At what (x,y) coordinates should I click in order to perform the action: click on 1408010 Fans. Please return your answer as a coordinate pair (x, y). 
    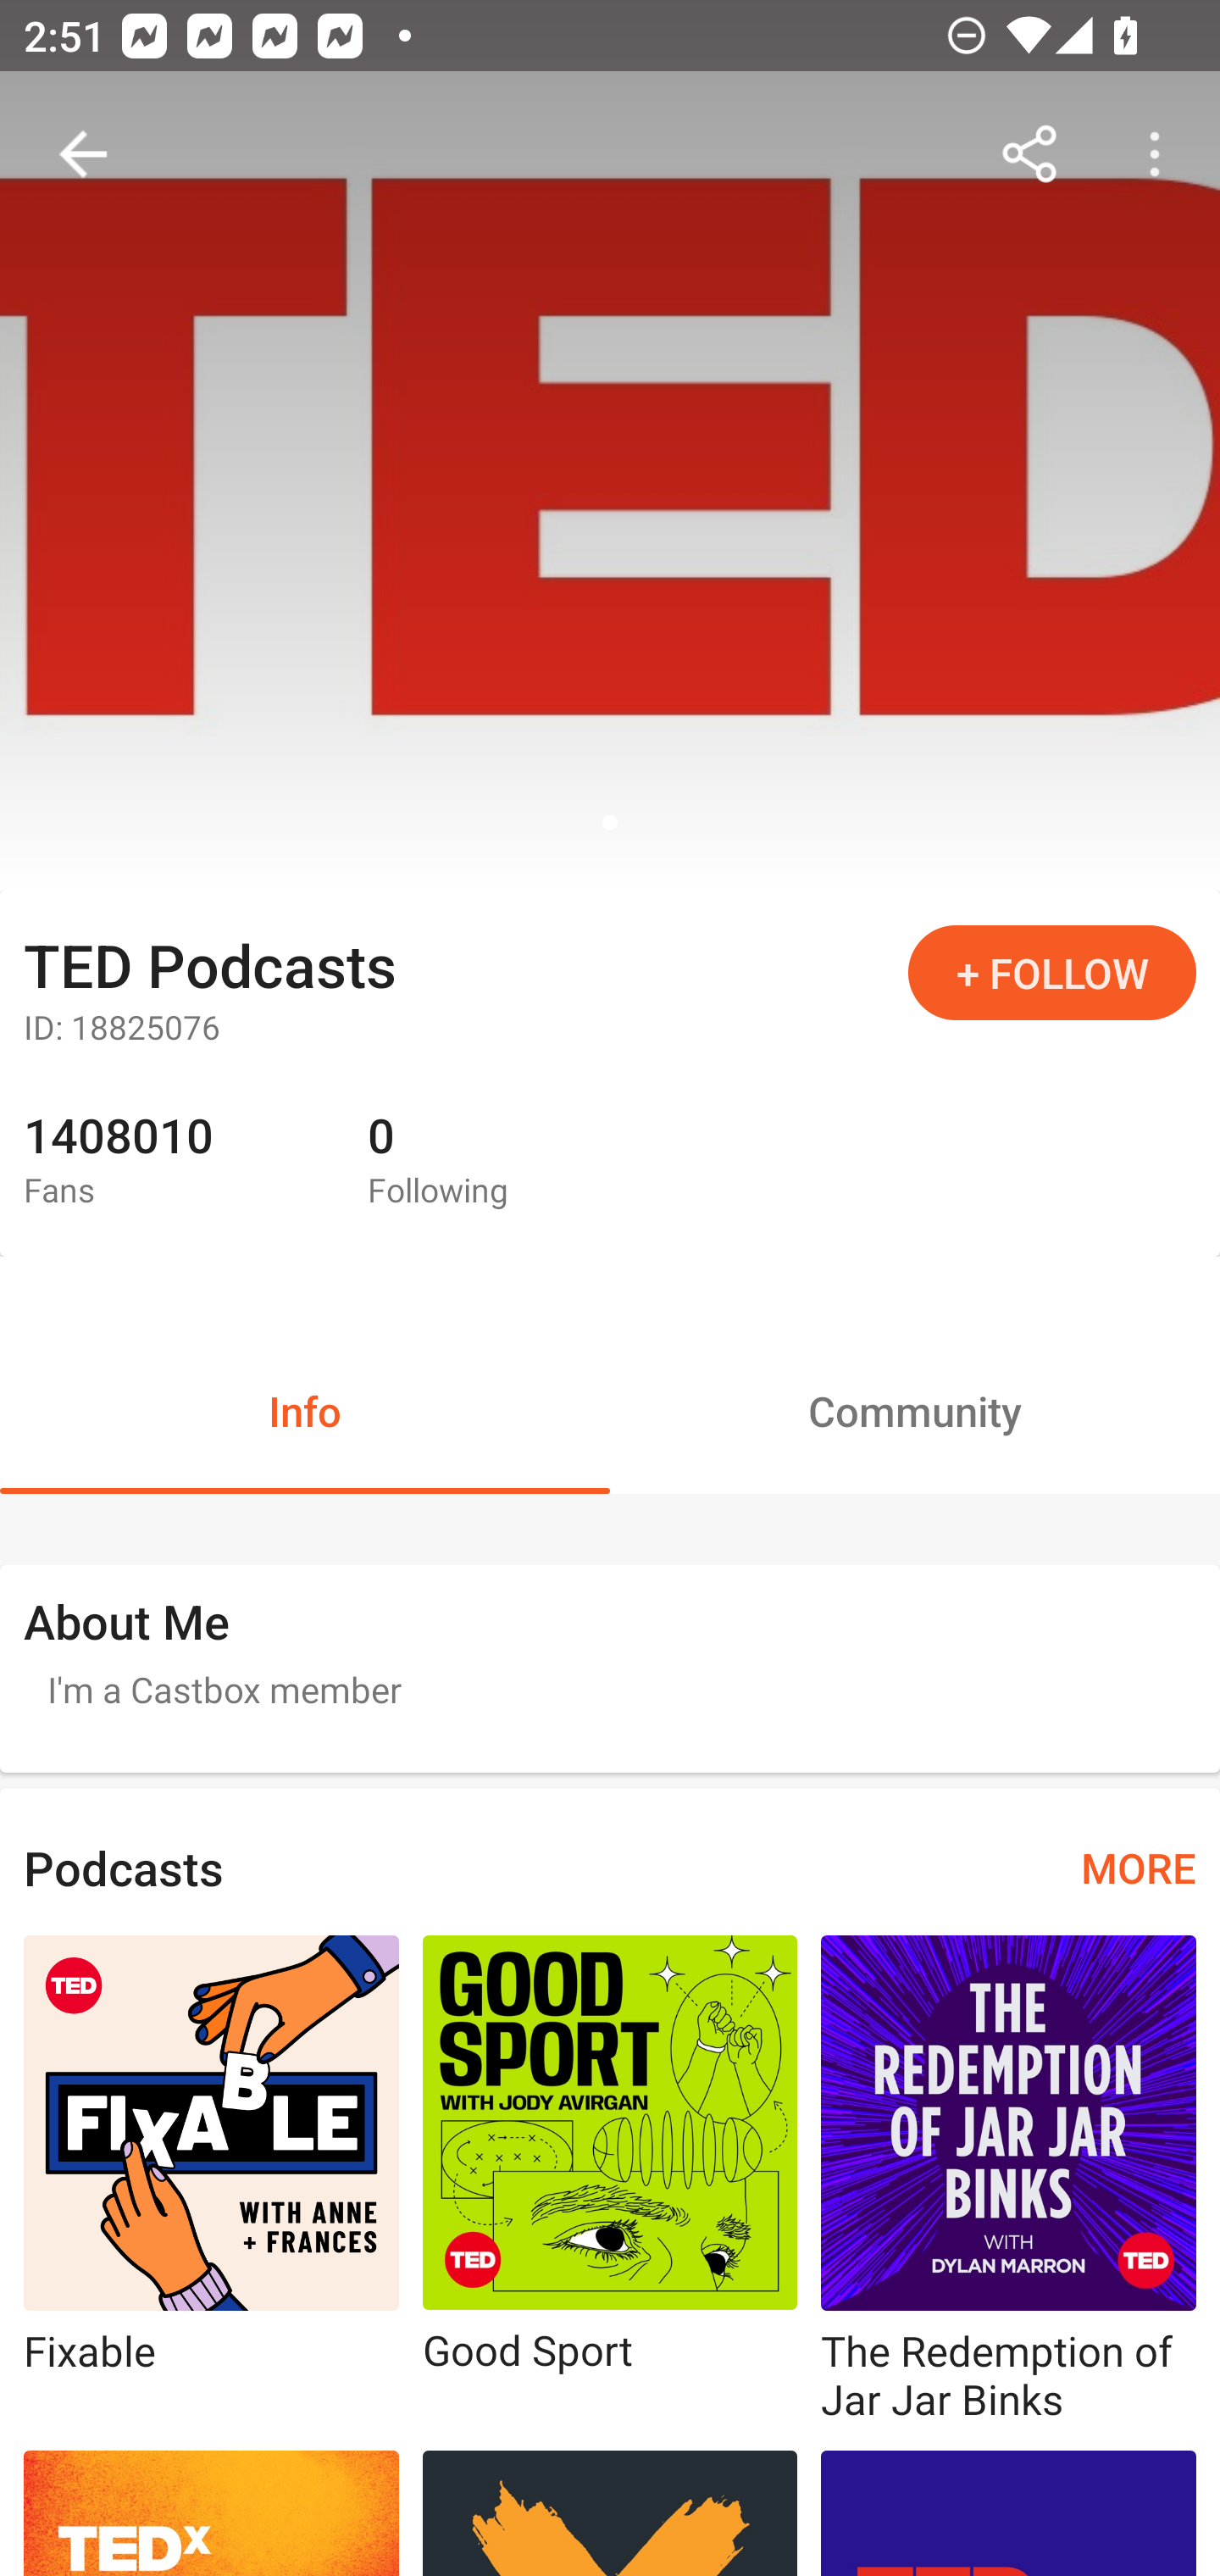
    Looking at the image, I should click on (171, 1161).